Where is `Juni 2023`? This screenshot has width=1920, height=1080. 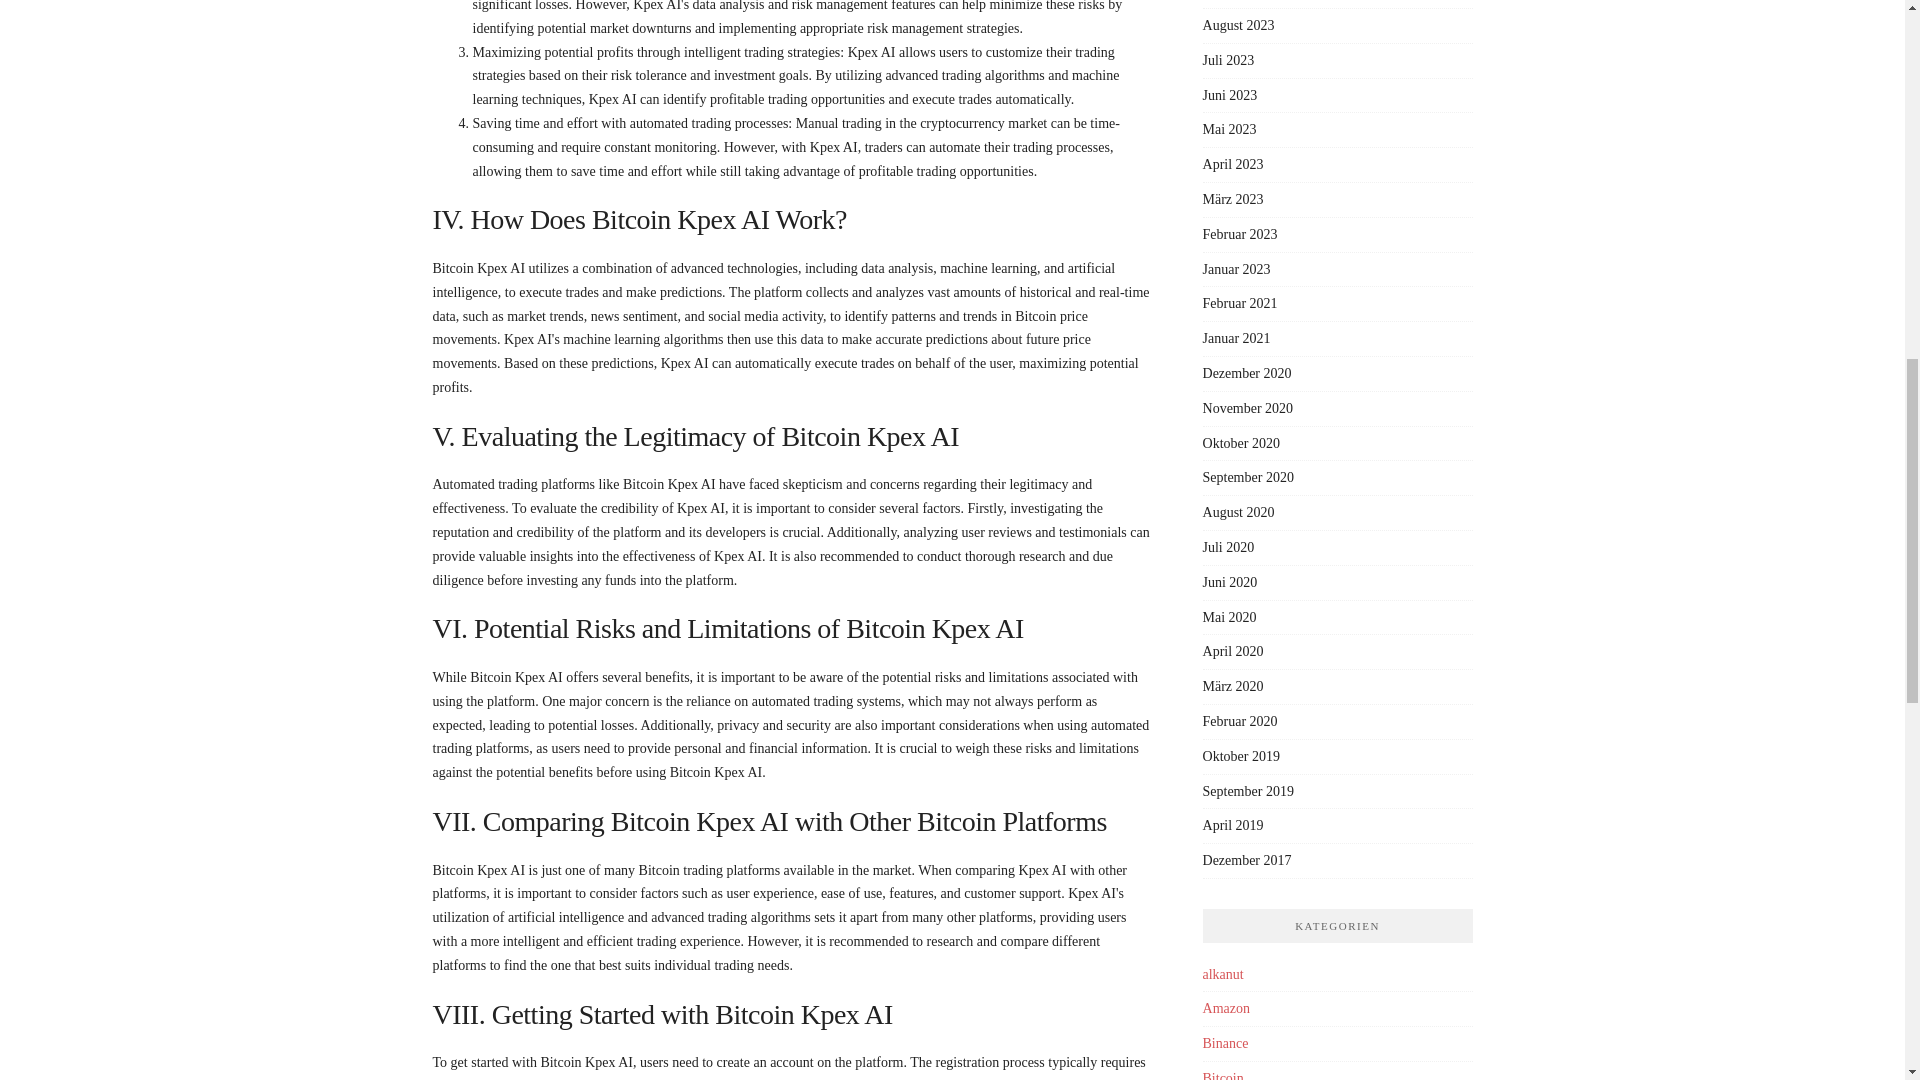 Juni 2023 is located at coordinates (1230, 94).